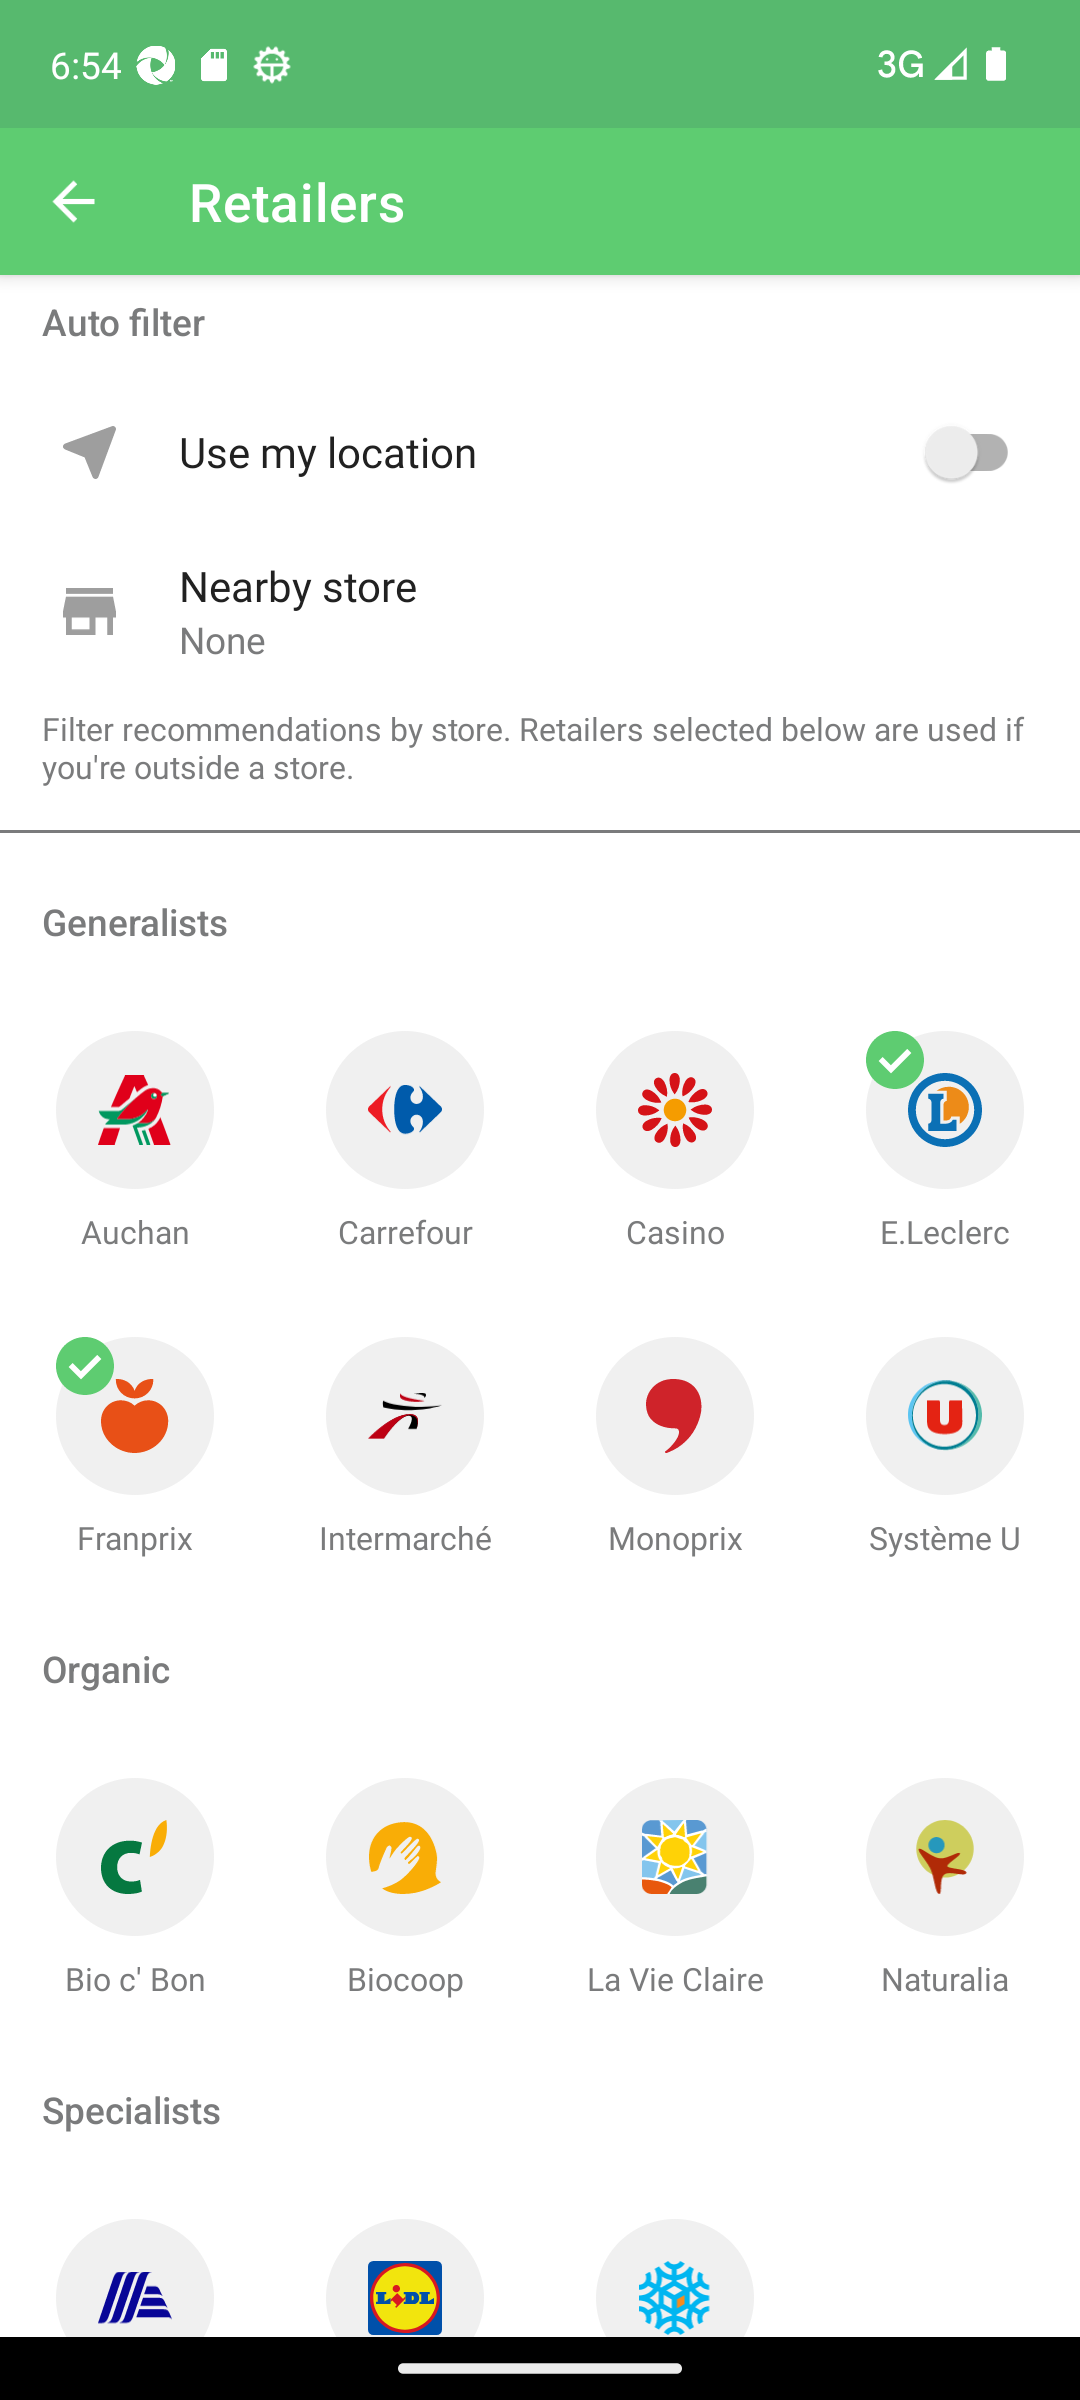 This screenshot has width=1080, height=2400. Describe the element at coordinates (405, 1888) in the screenshot. I see `Biocoop` at that location.